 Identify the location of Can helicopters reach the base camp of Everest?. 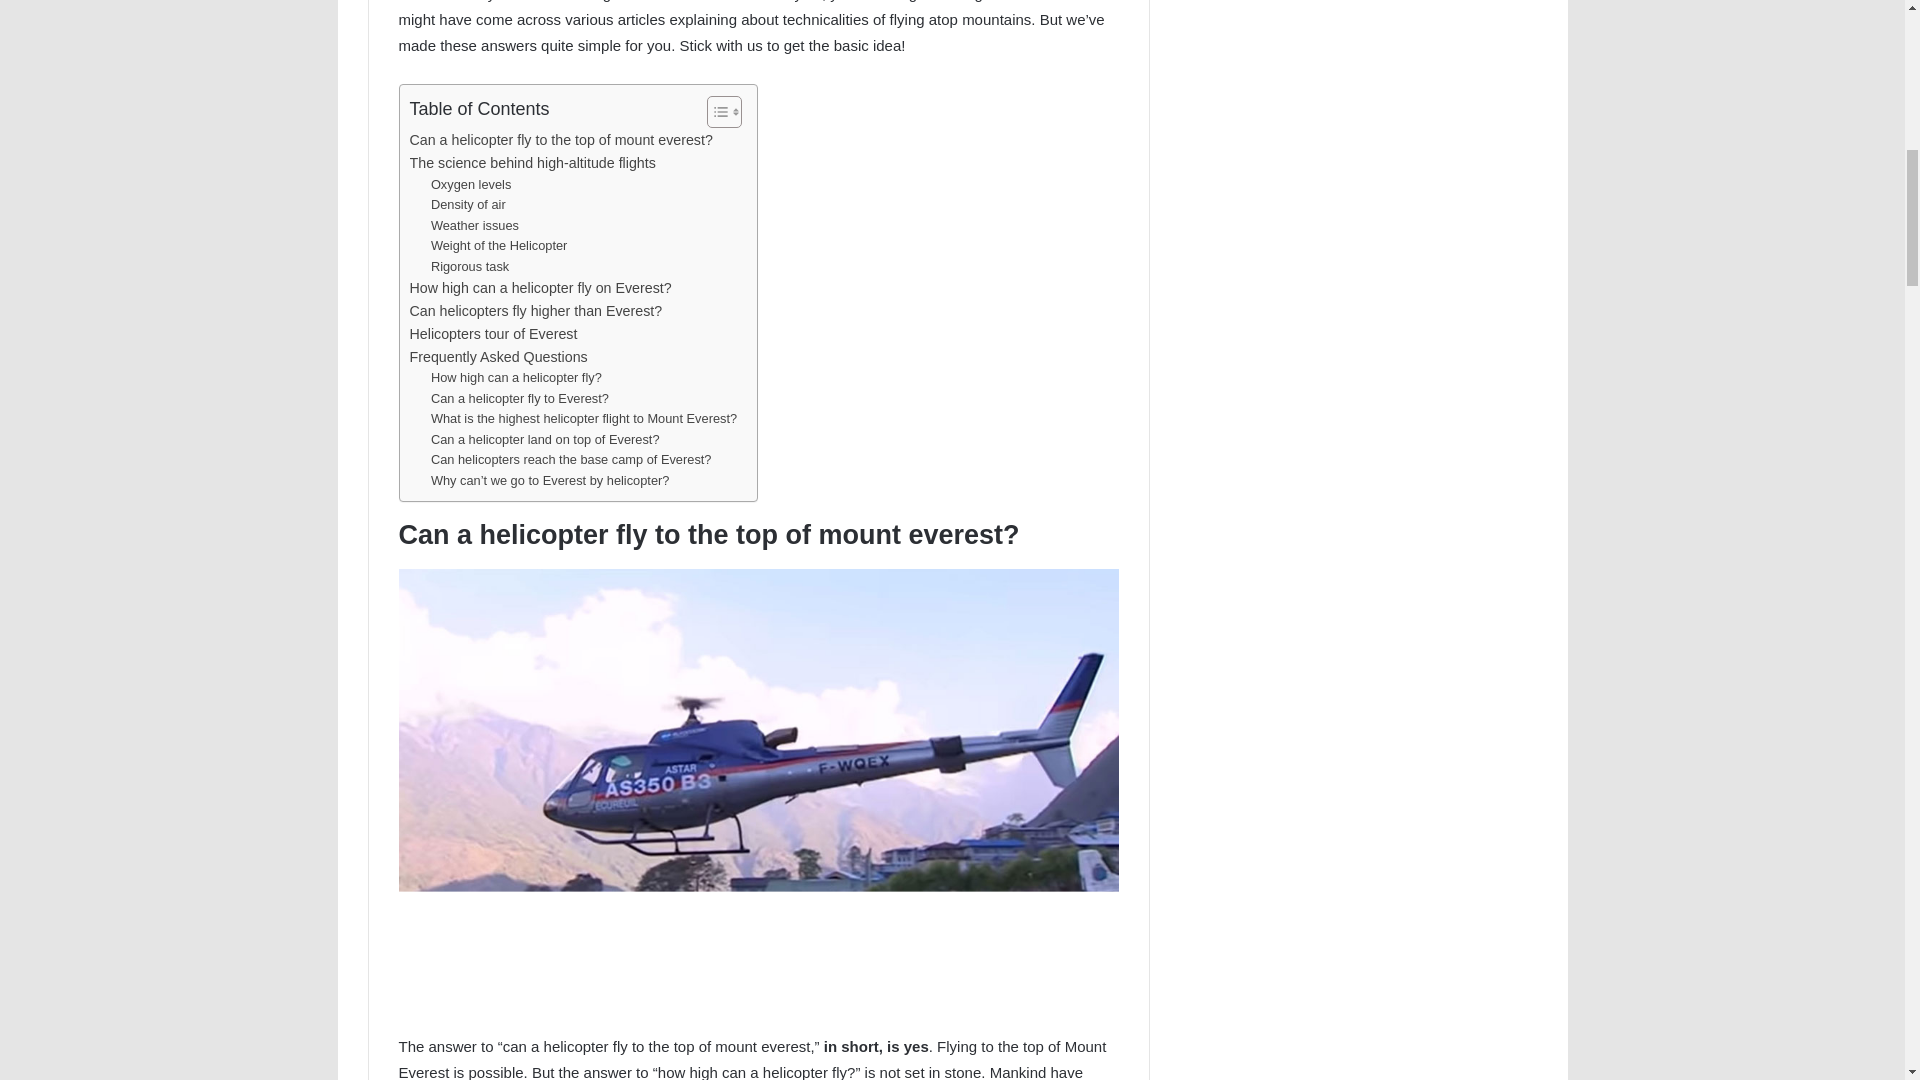
(571, 460).